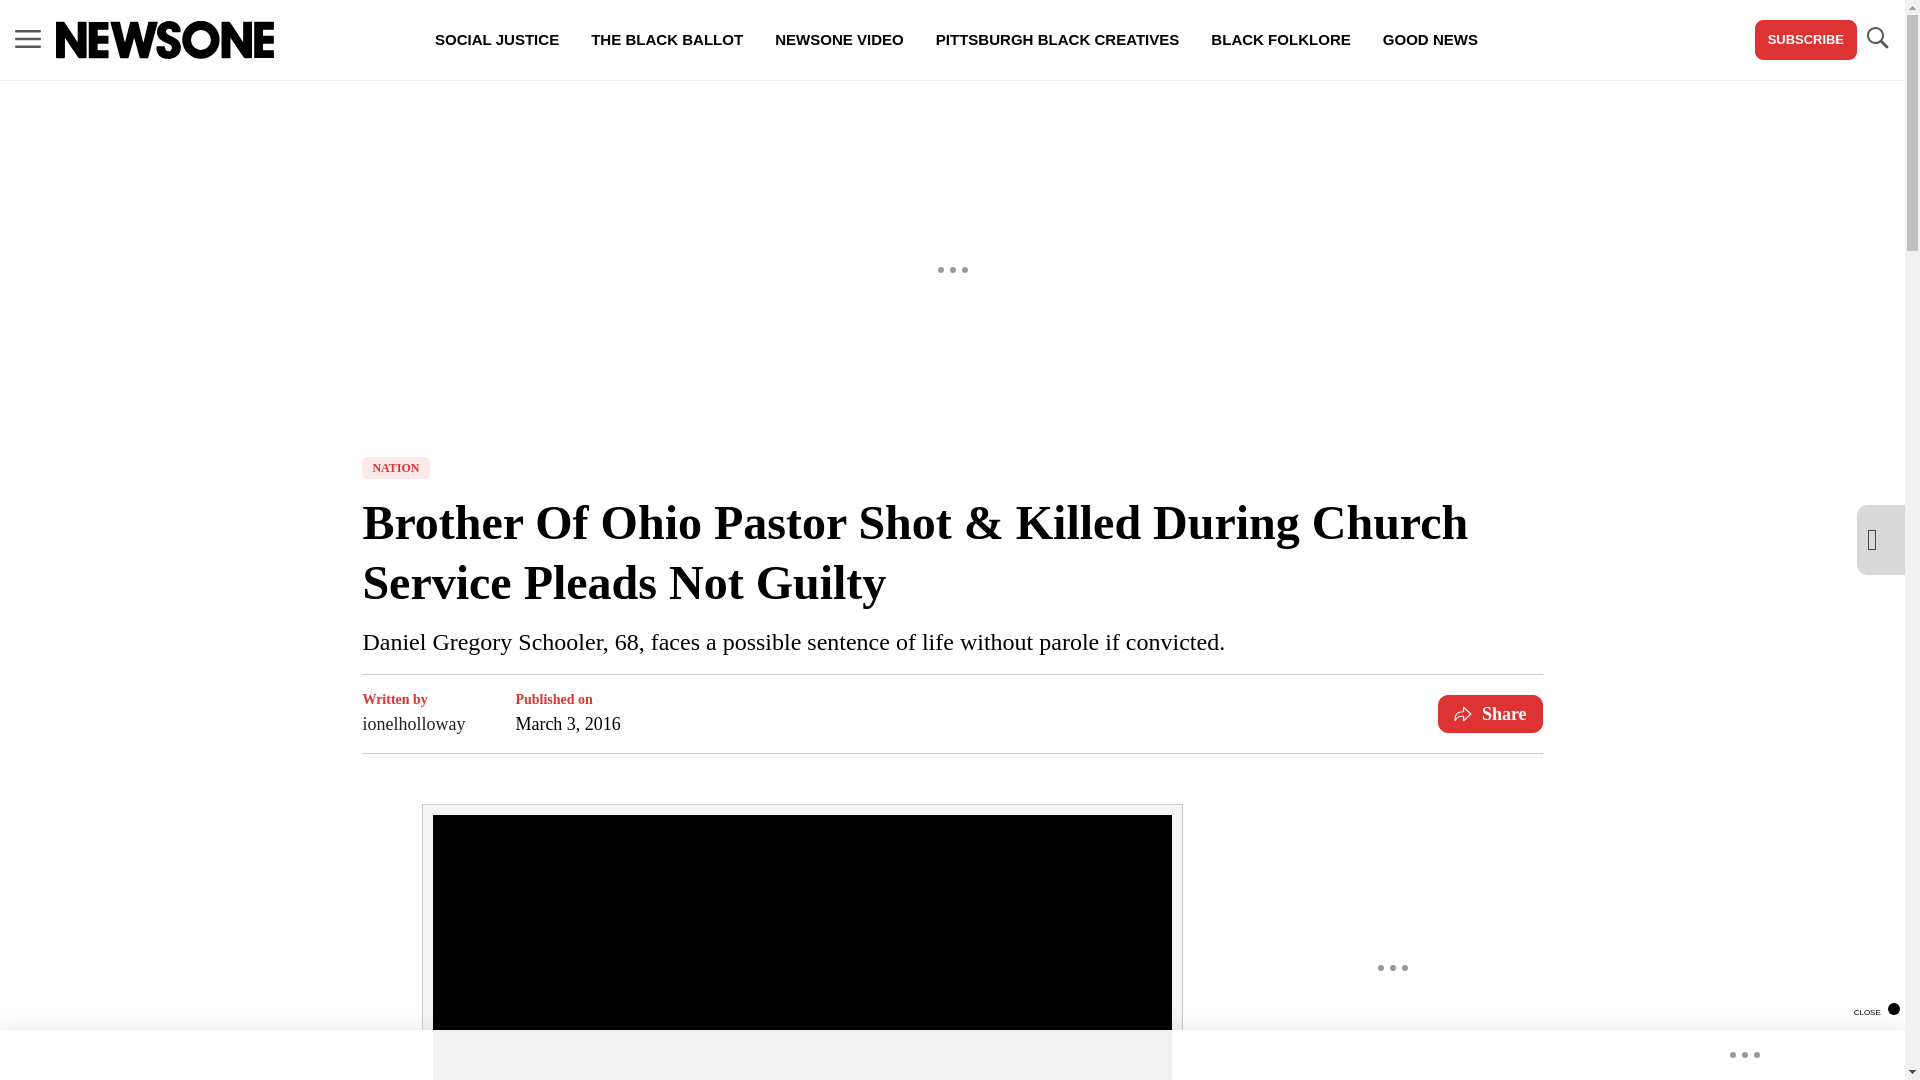 The width and height of the screenshot is (1920, 1080). What do you see at coordinates (1876, 38) in the screenshot?
I see `TOGGLE SEARCH` at bounding box center [1876, 38].